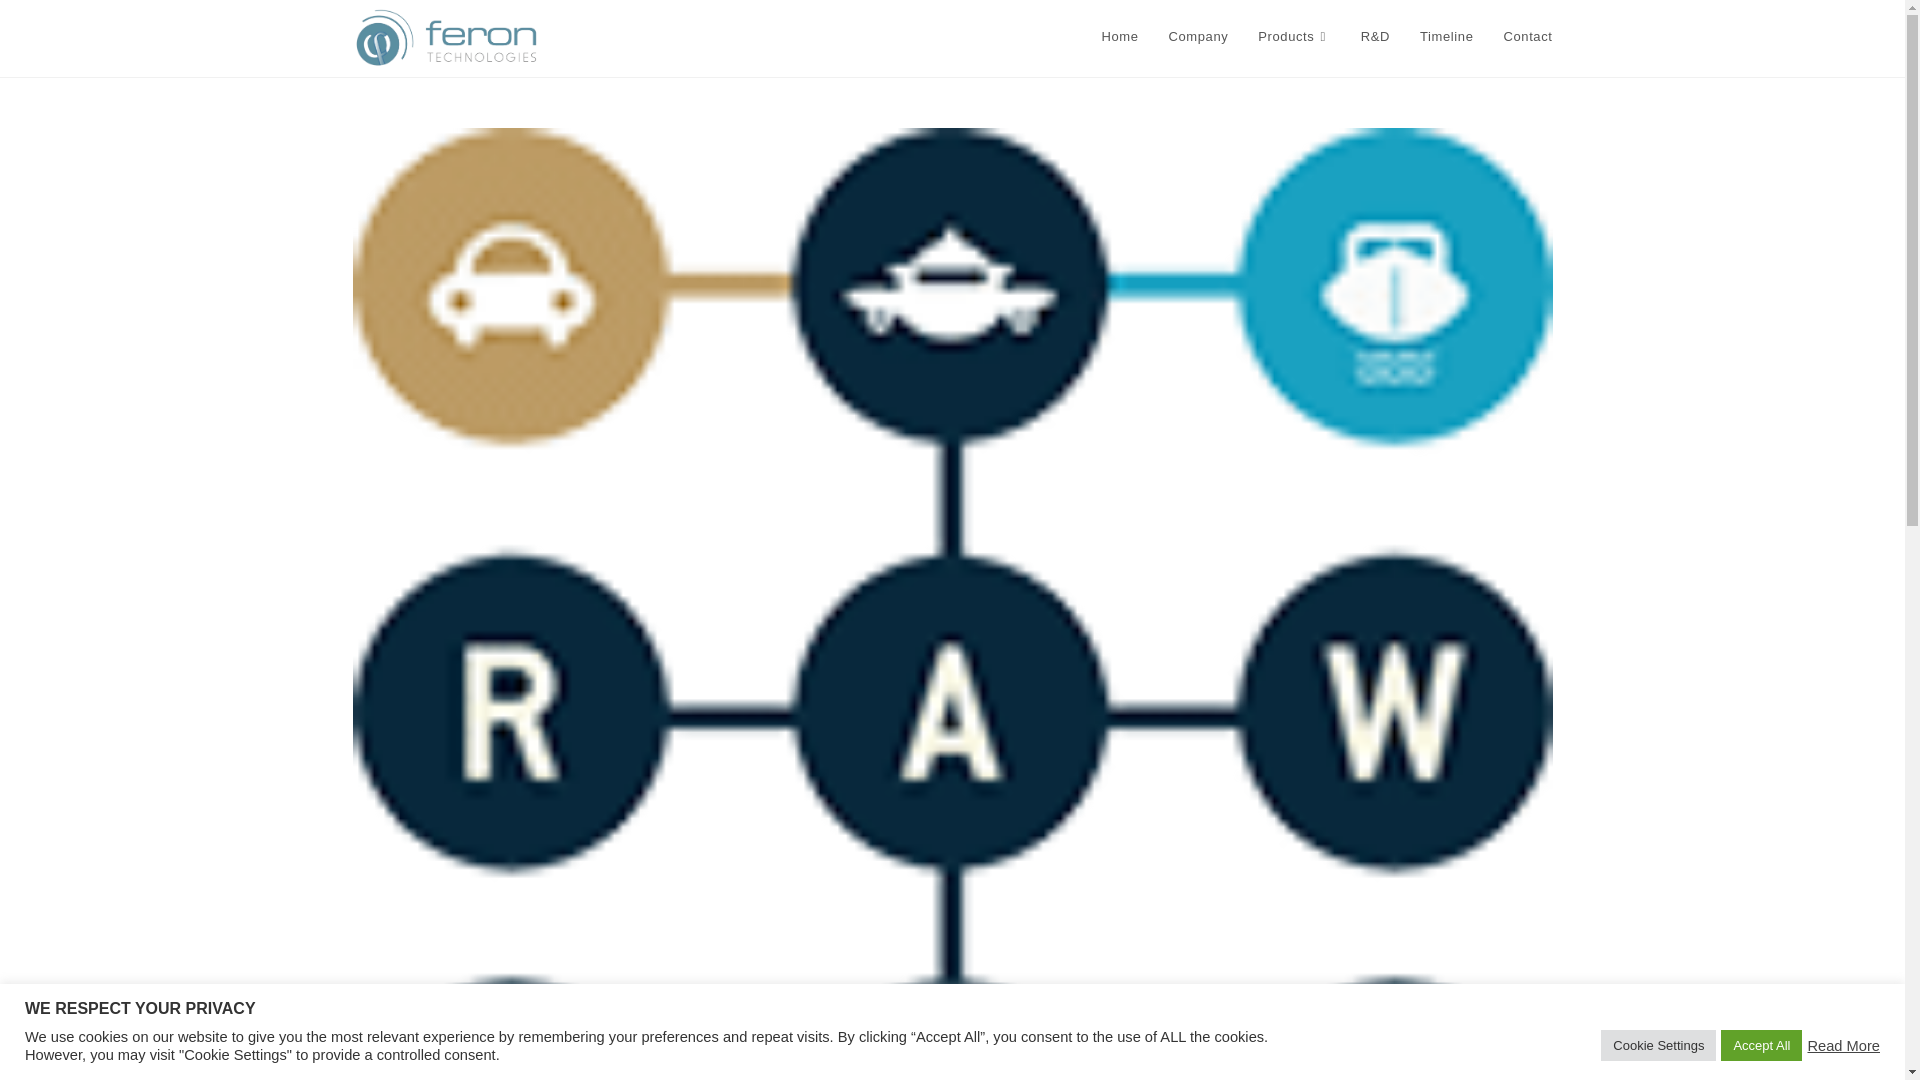 This screenshot has width=1920, height=1080. I want to click on Accept All, so click(1761, 1045).